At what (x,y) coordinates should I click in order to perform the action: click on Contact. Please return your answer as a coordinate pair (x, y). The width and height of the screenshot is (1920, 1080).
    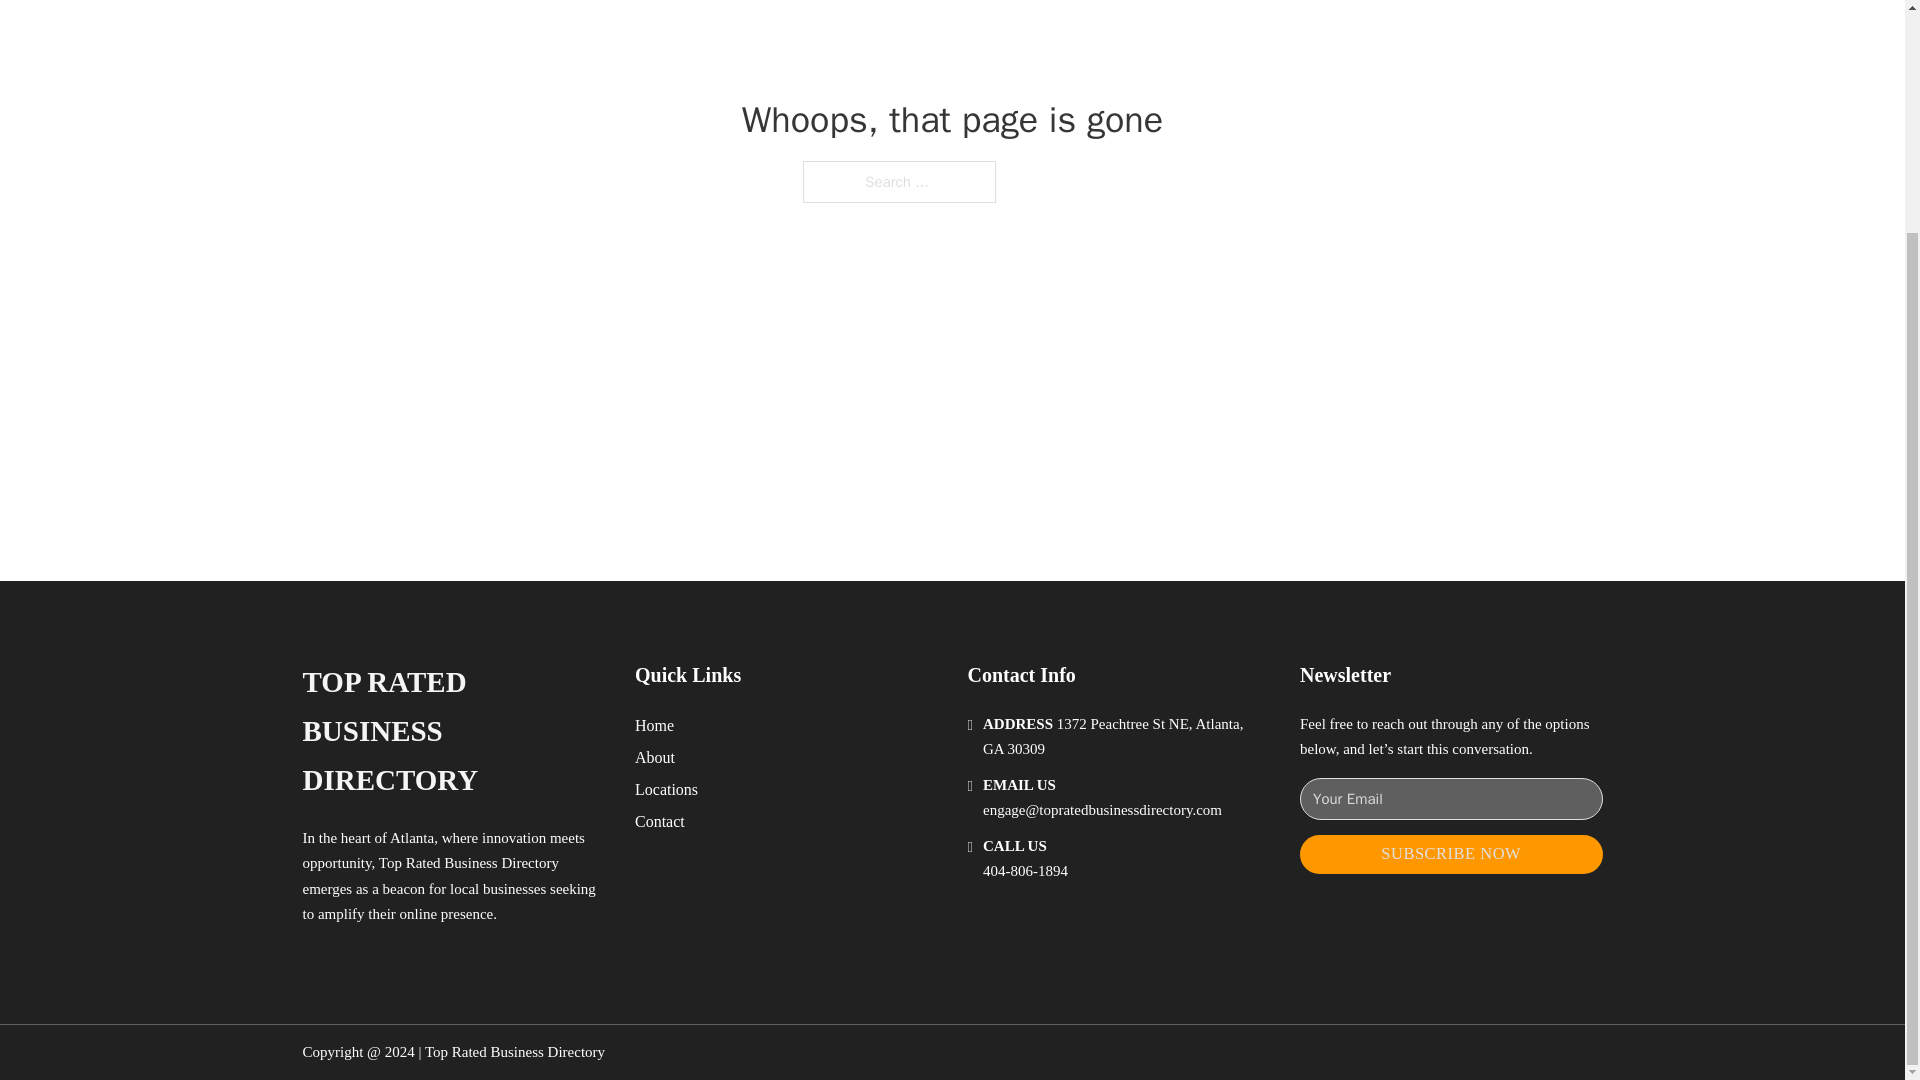
    Looking at the image, I should click on (660, 820).